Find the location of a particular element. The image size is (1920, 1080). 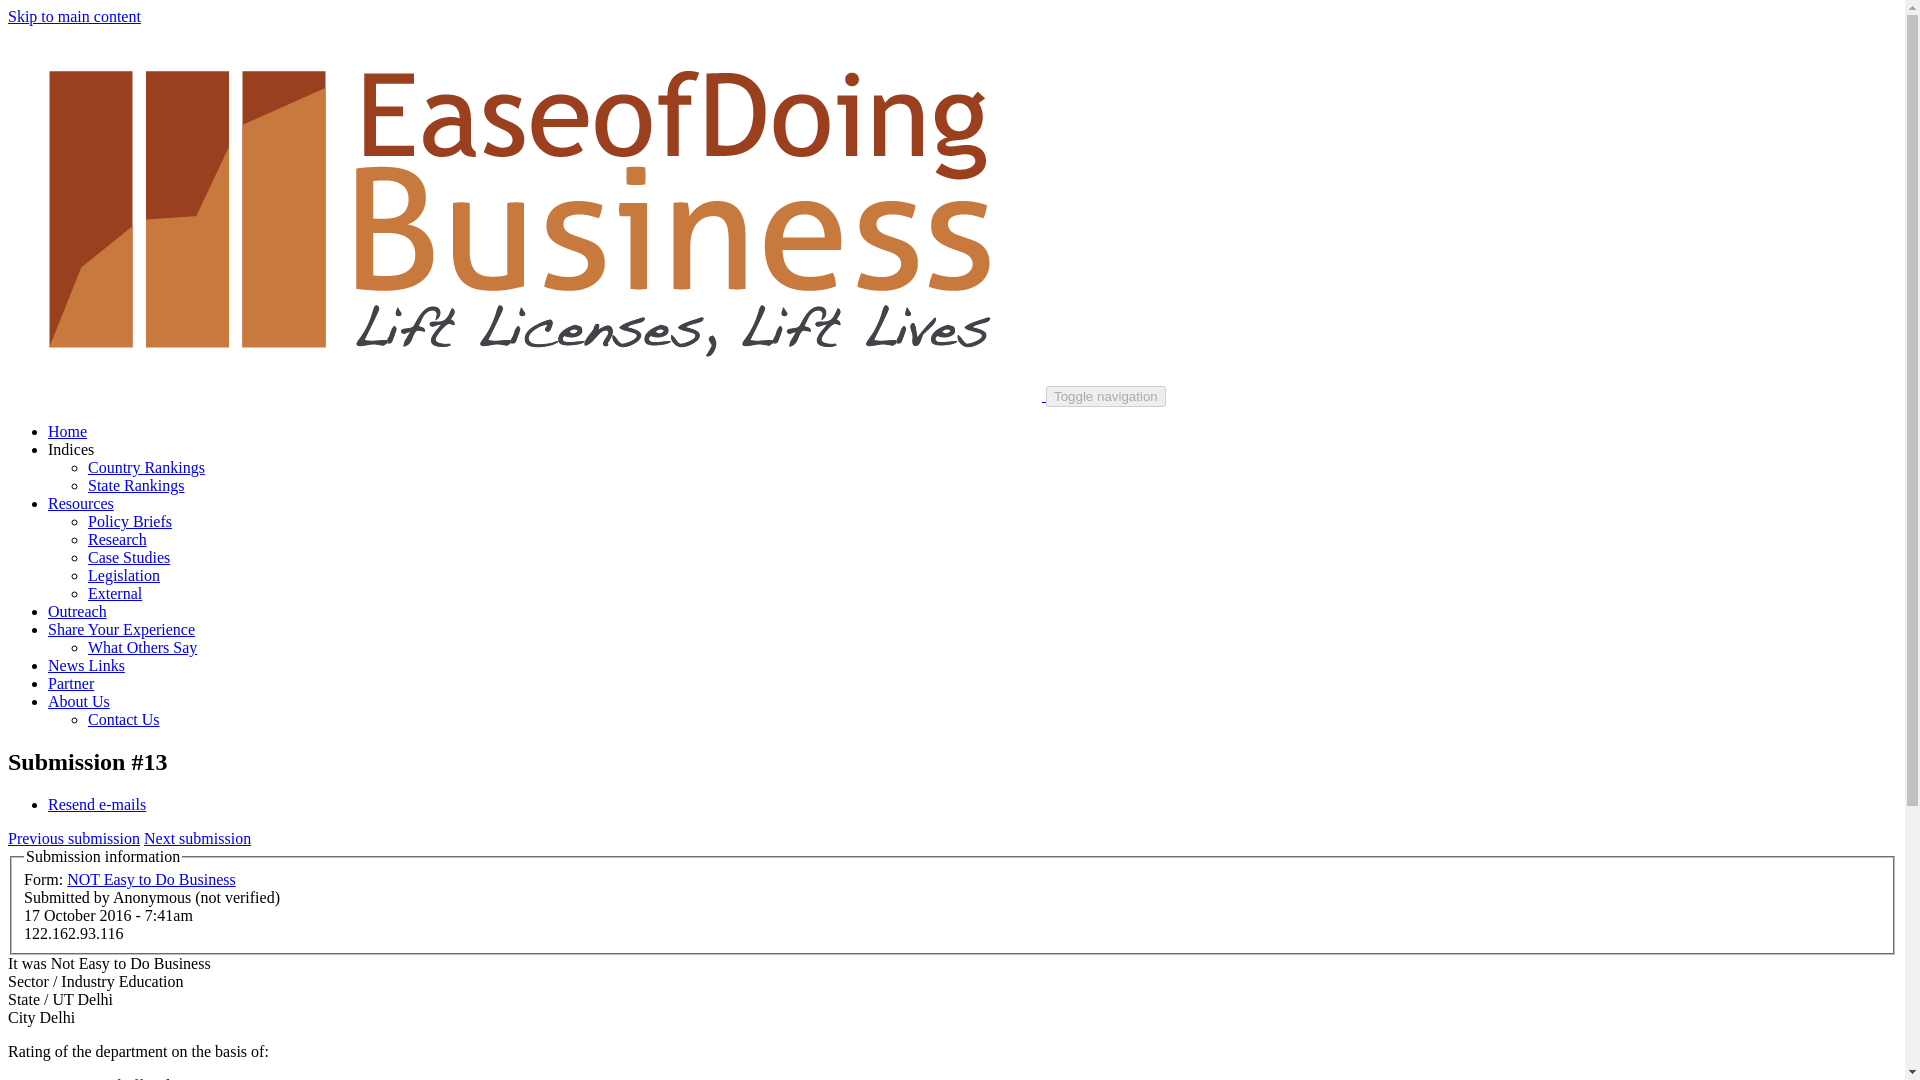

Case Studies is located at coordinates (129, 556).